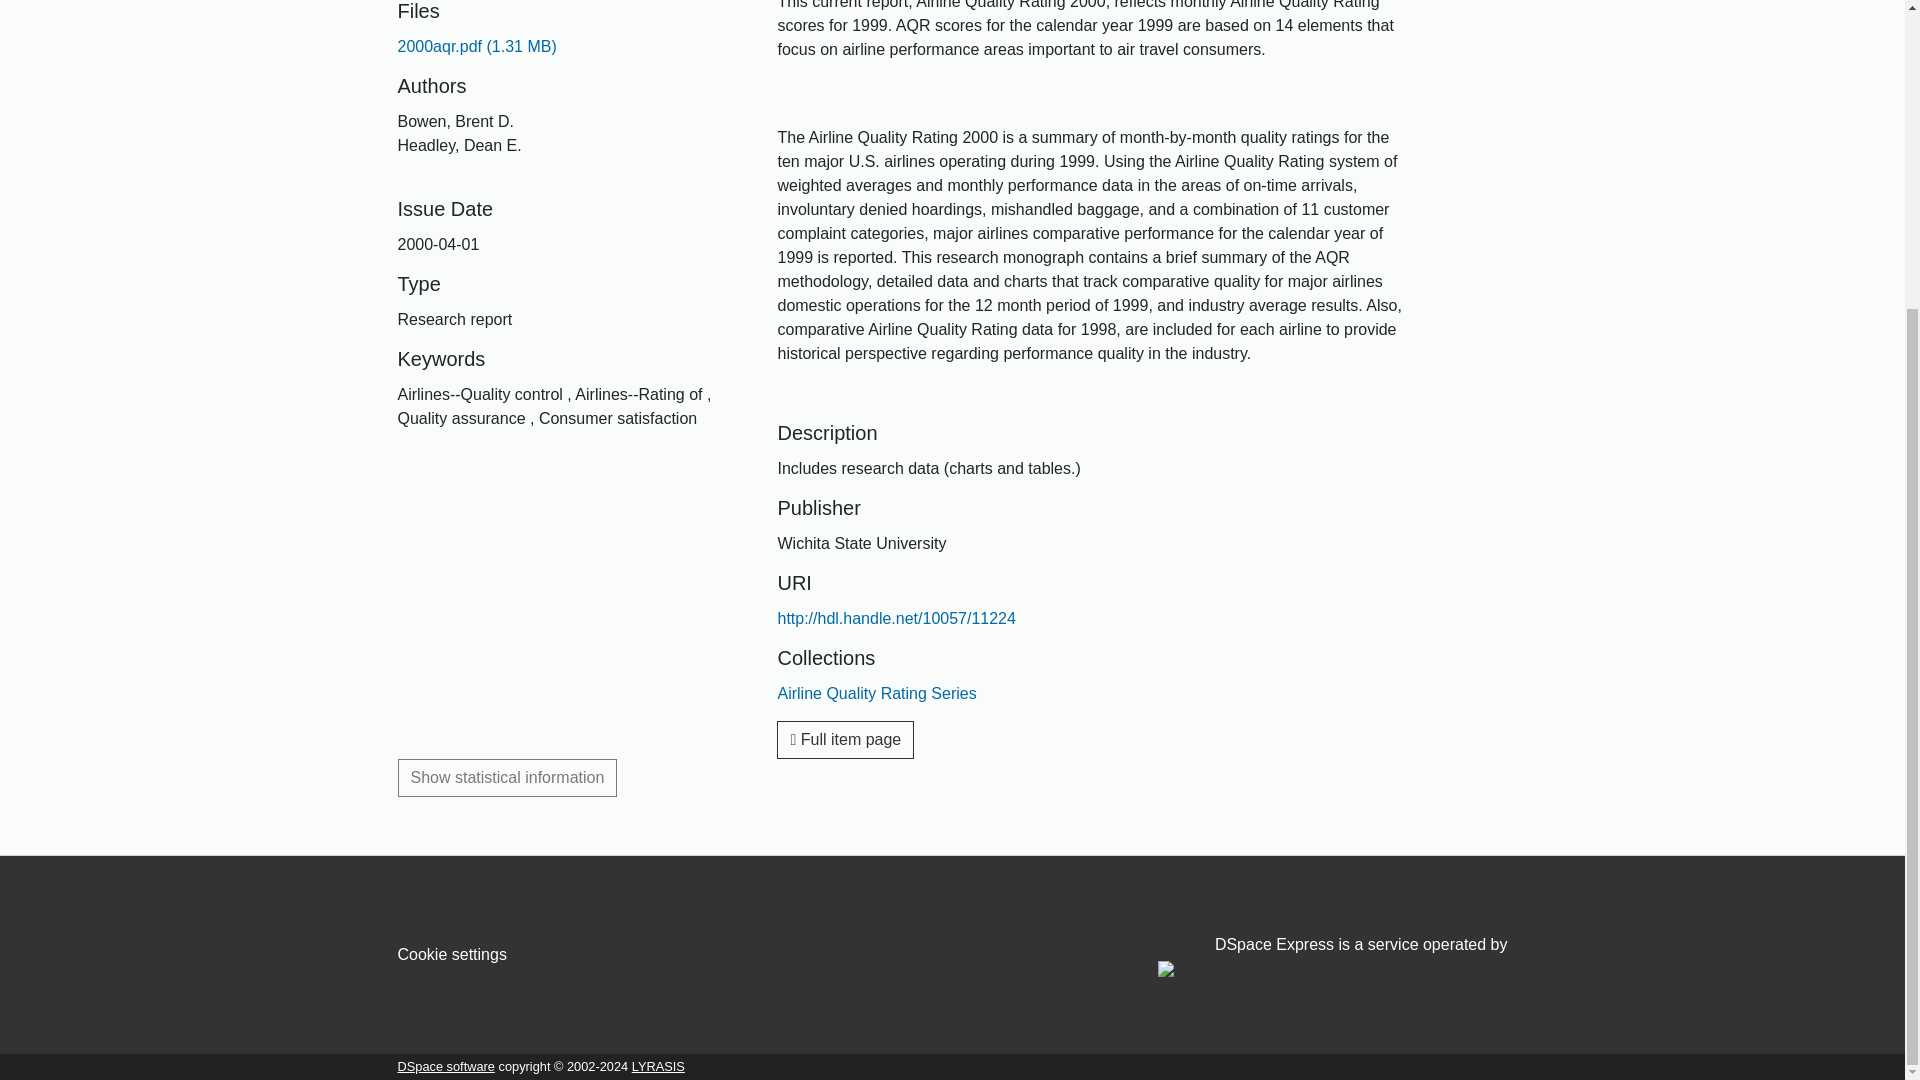  I want to click on Full item page, so click(845, 740).